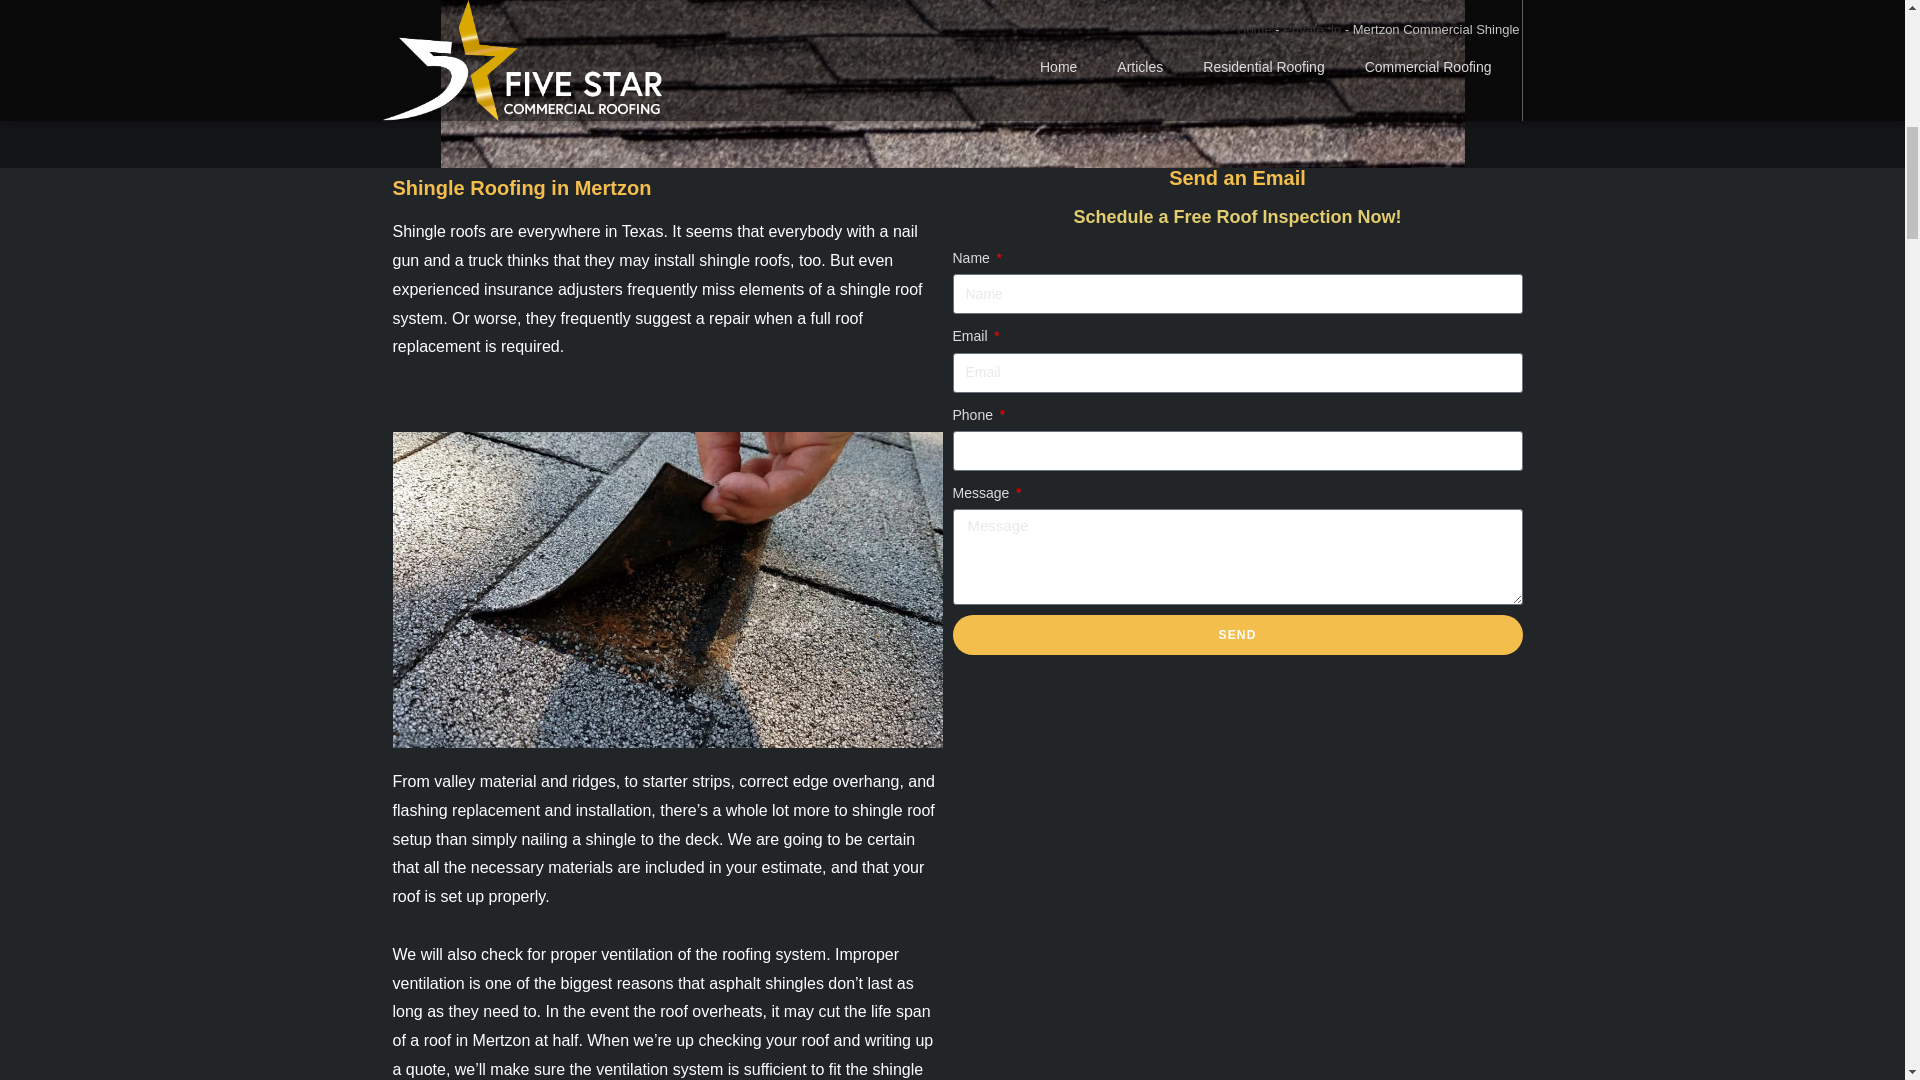 The height and width of the screenshot is (1080, 1920). What do you see at coordinates (951, 84) in the screenshot?
I see `Mertzon Commercial Shingle Roofs 1` at bounding box center [951, 84].